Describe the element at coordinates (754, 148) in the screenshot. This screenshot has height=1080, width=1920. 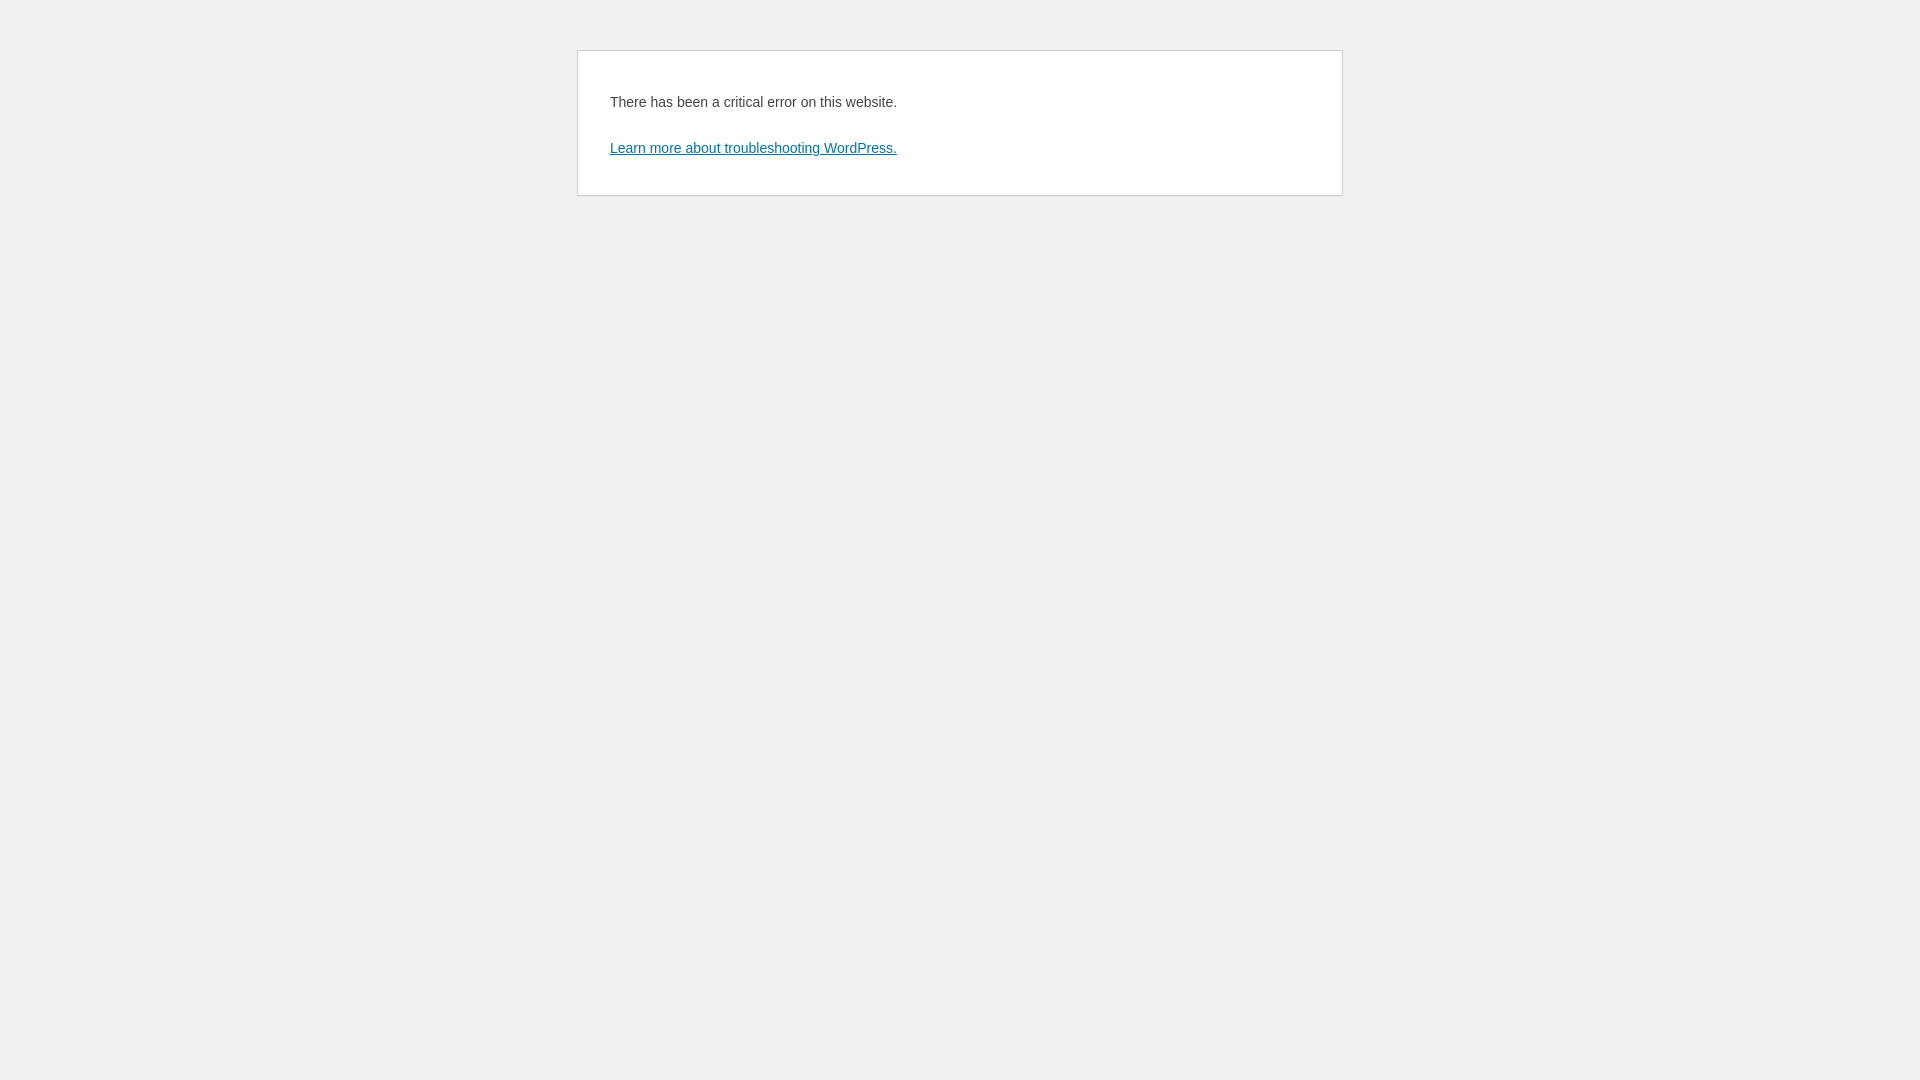
I see `Learn more about troubleshooting WordPress.` at that location.